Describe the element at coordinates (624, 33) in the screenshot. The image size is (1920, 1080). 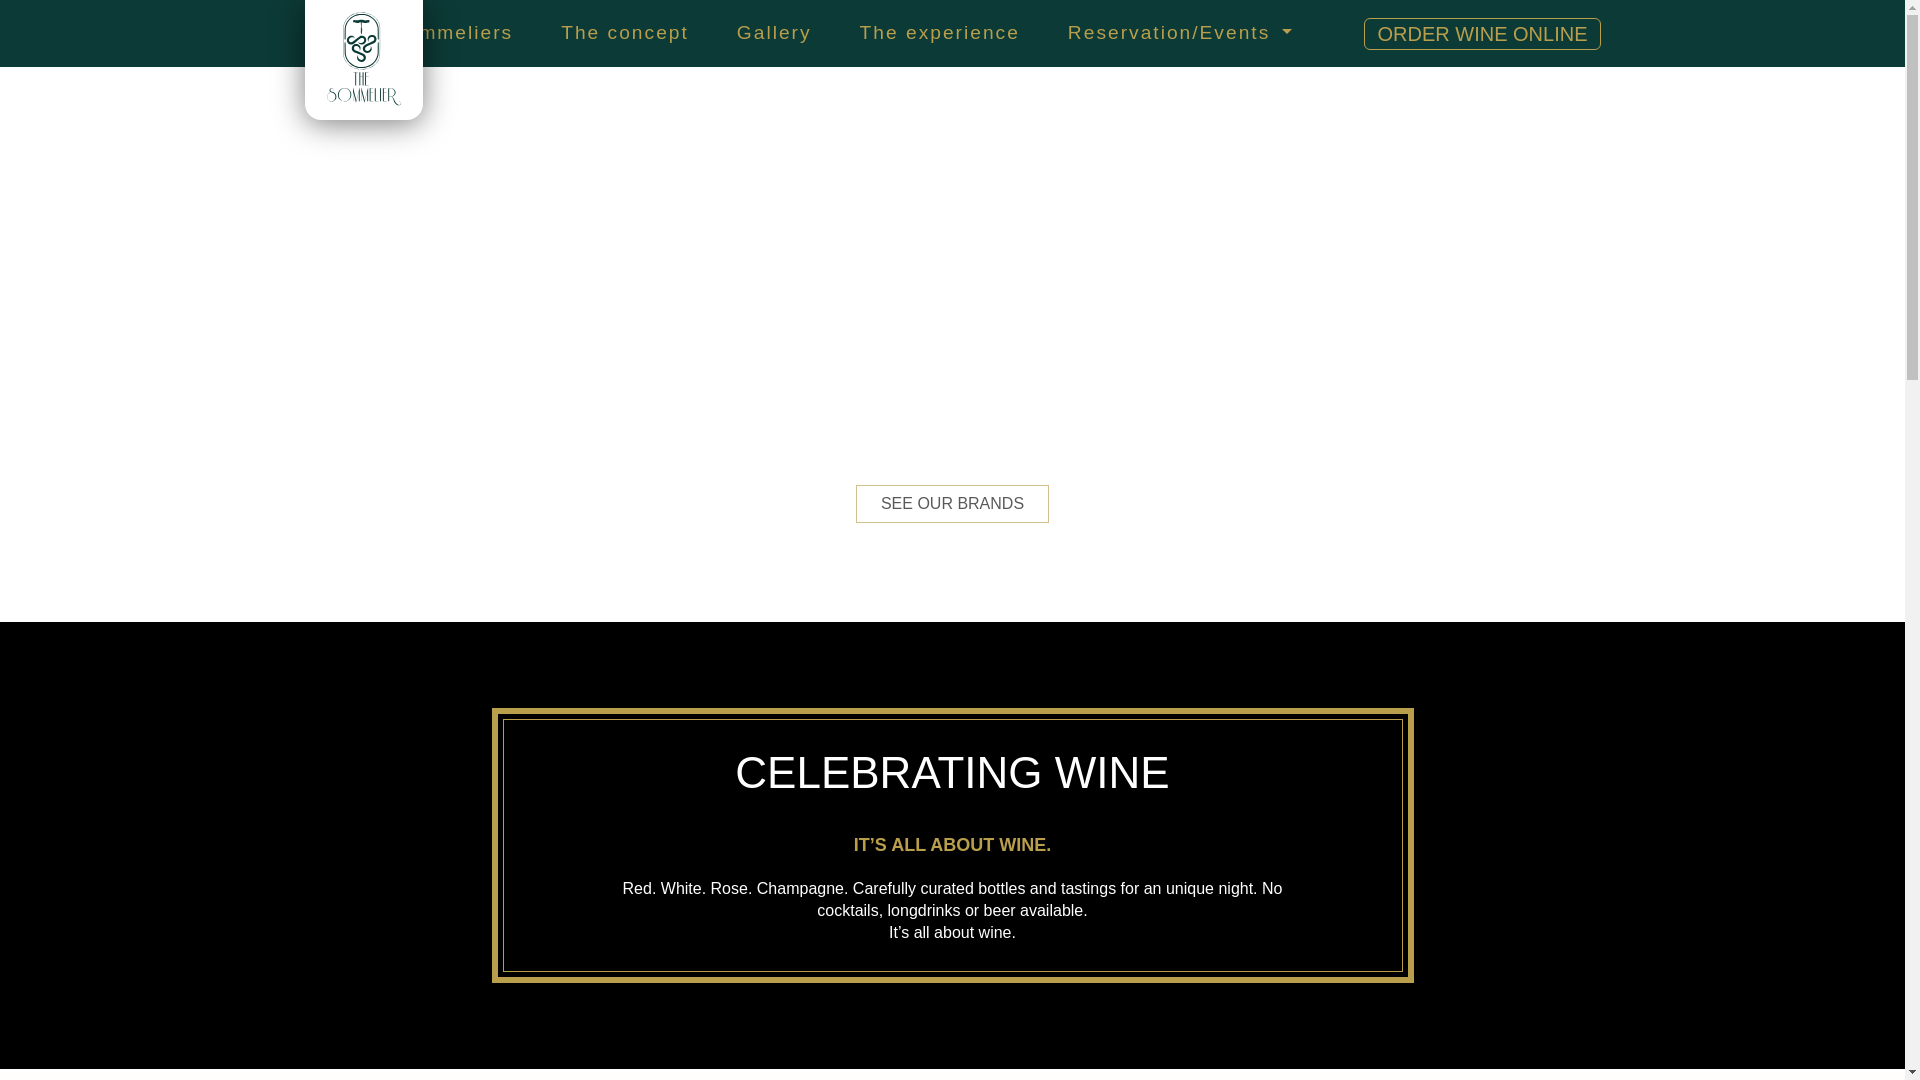
I see `The concept` at that location.